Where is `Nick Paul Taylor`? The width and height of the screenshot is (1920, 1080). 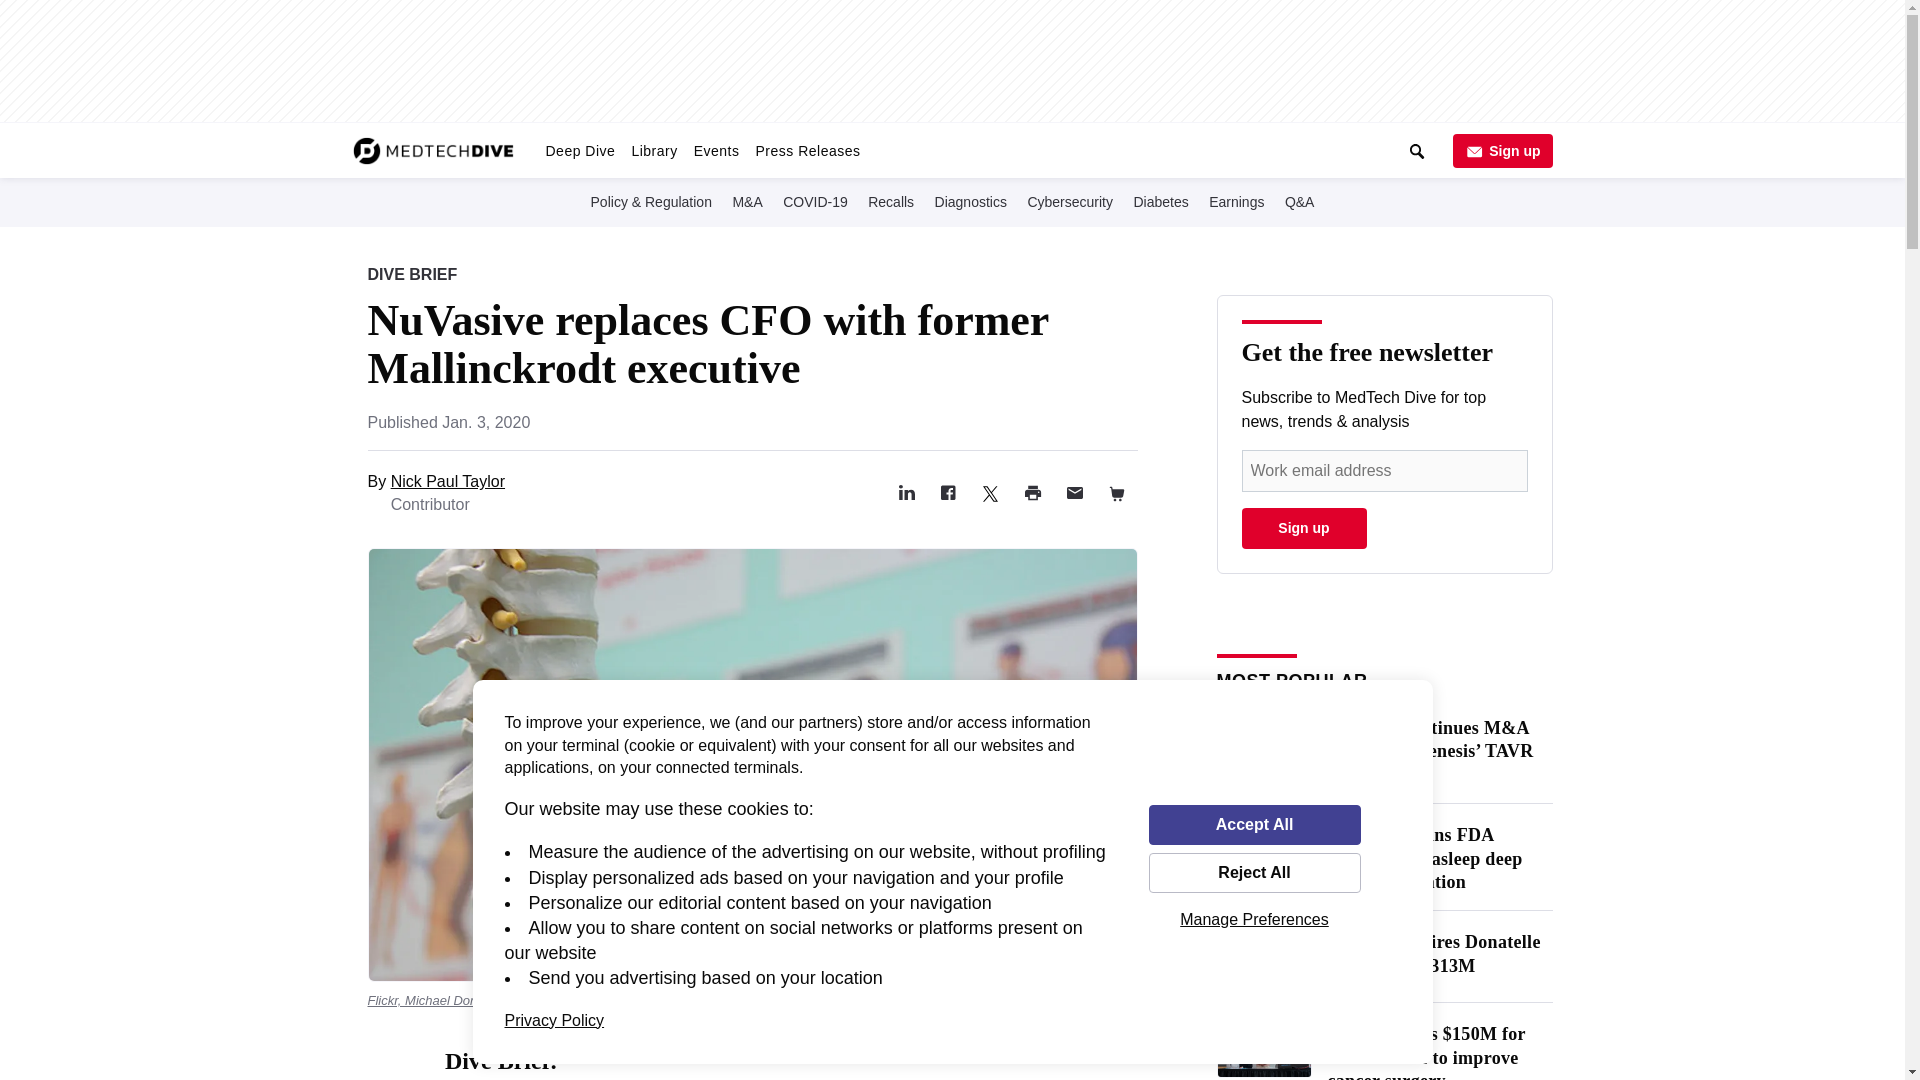 Nick Paul Taylor is located at coordinates (448, 482).